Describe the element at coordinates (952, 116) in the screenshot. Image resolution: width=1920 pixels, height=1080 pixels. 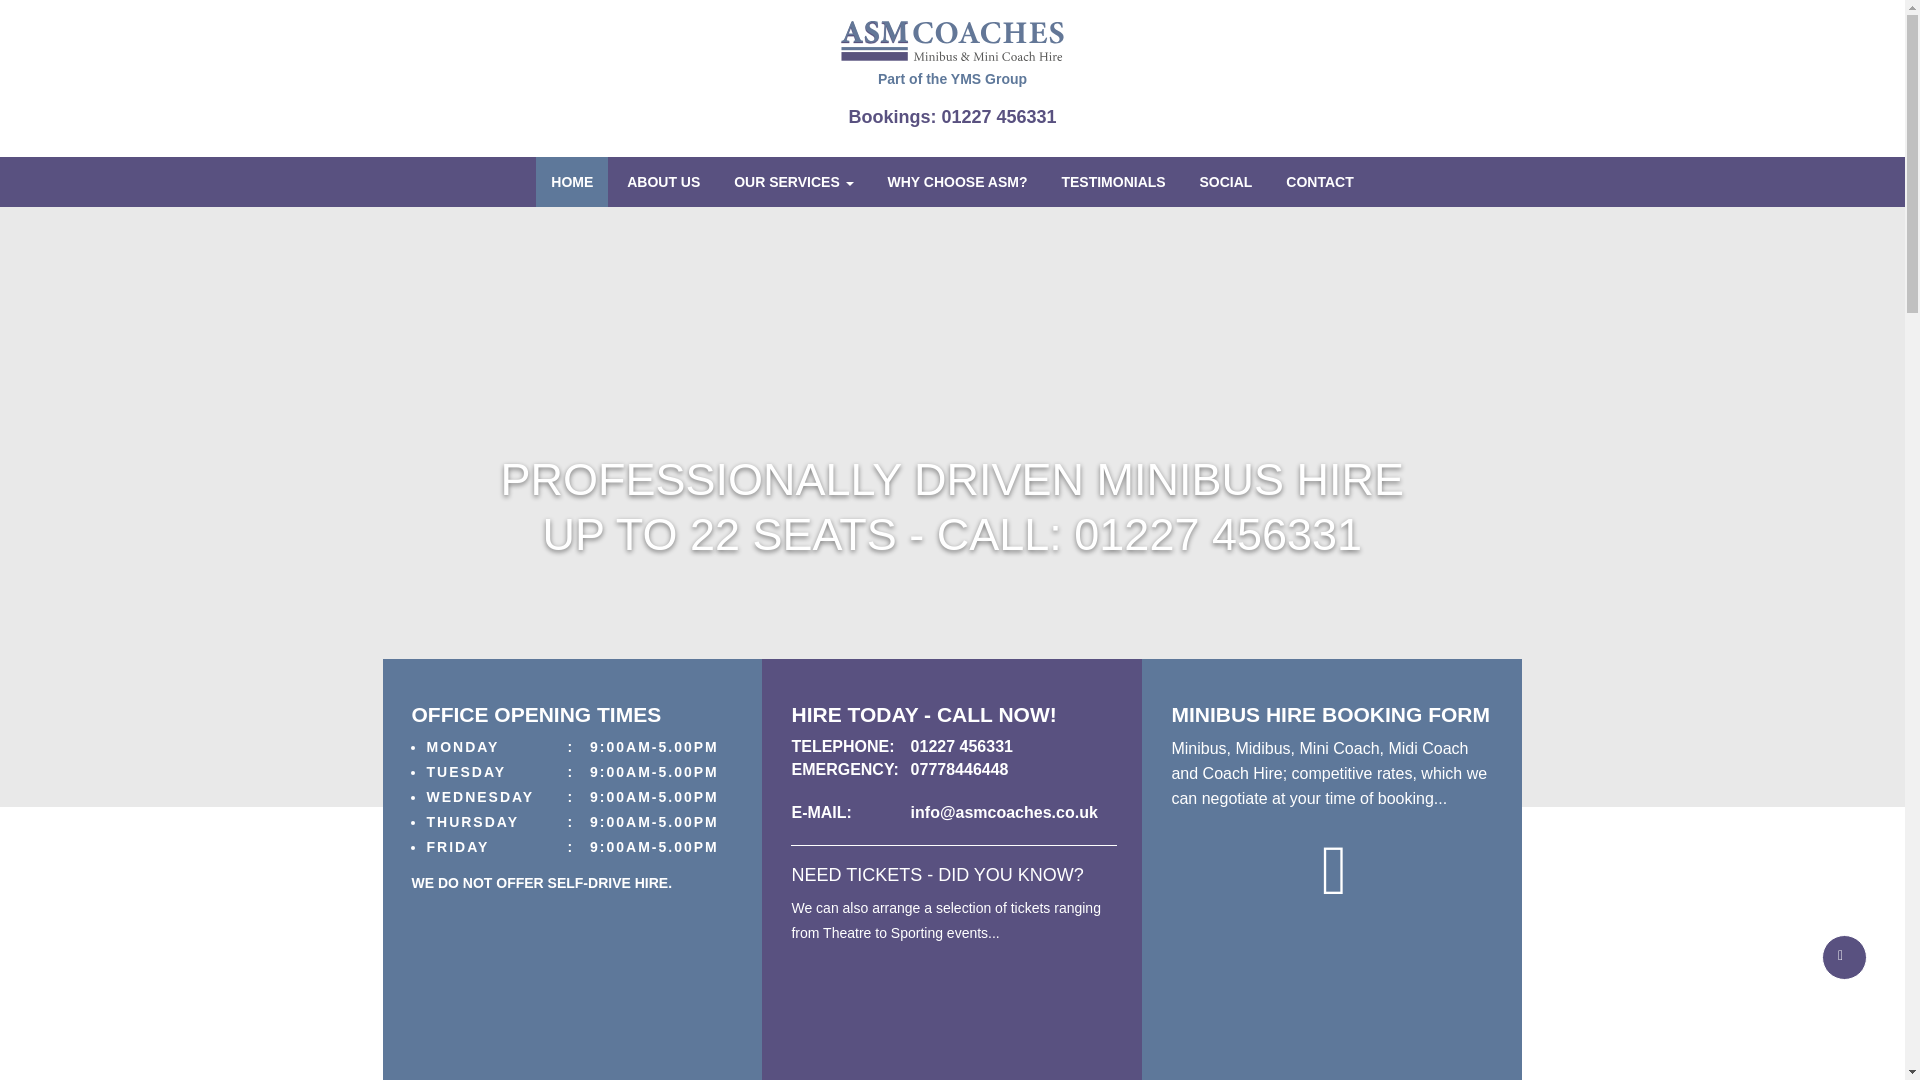
I see `Ring Office` at that location.